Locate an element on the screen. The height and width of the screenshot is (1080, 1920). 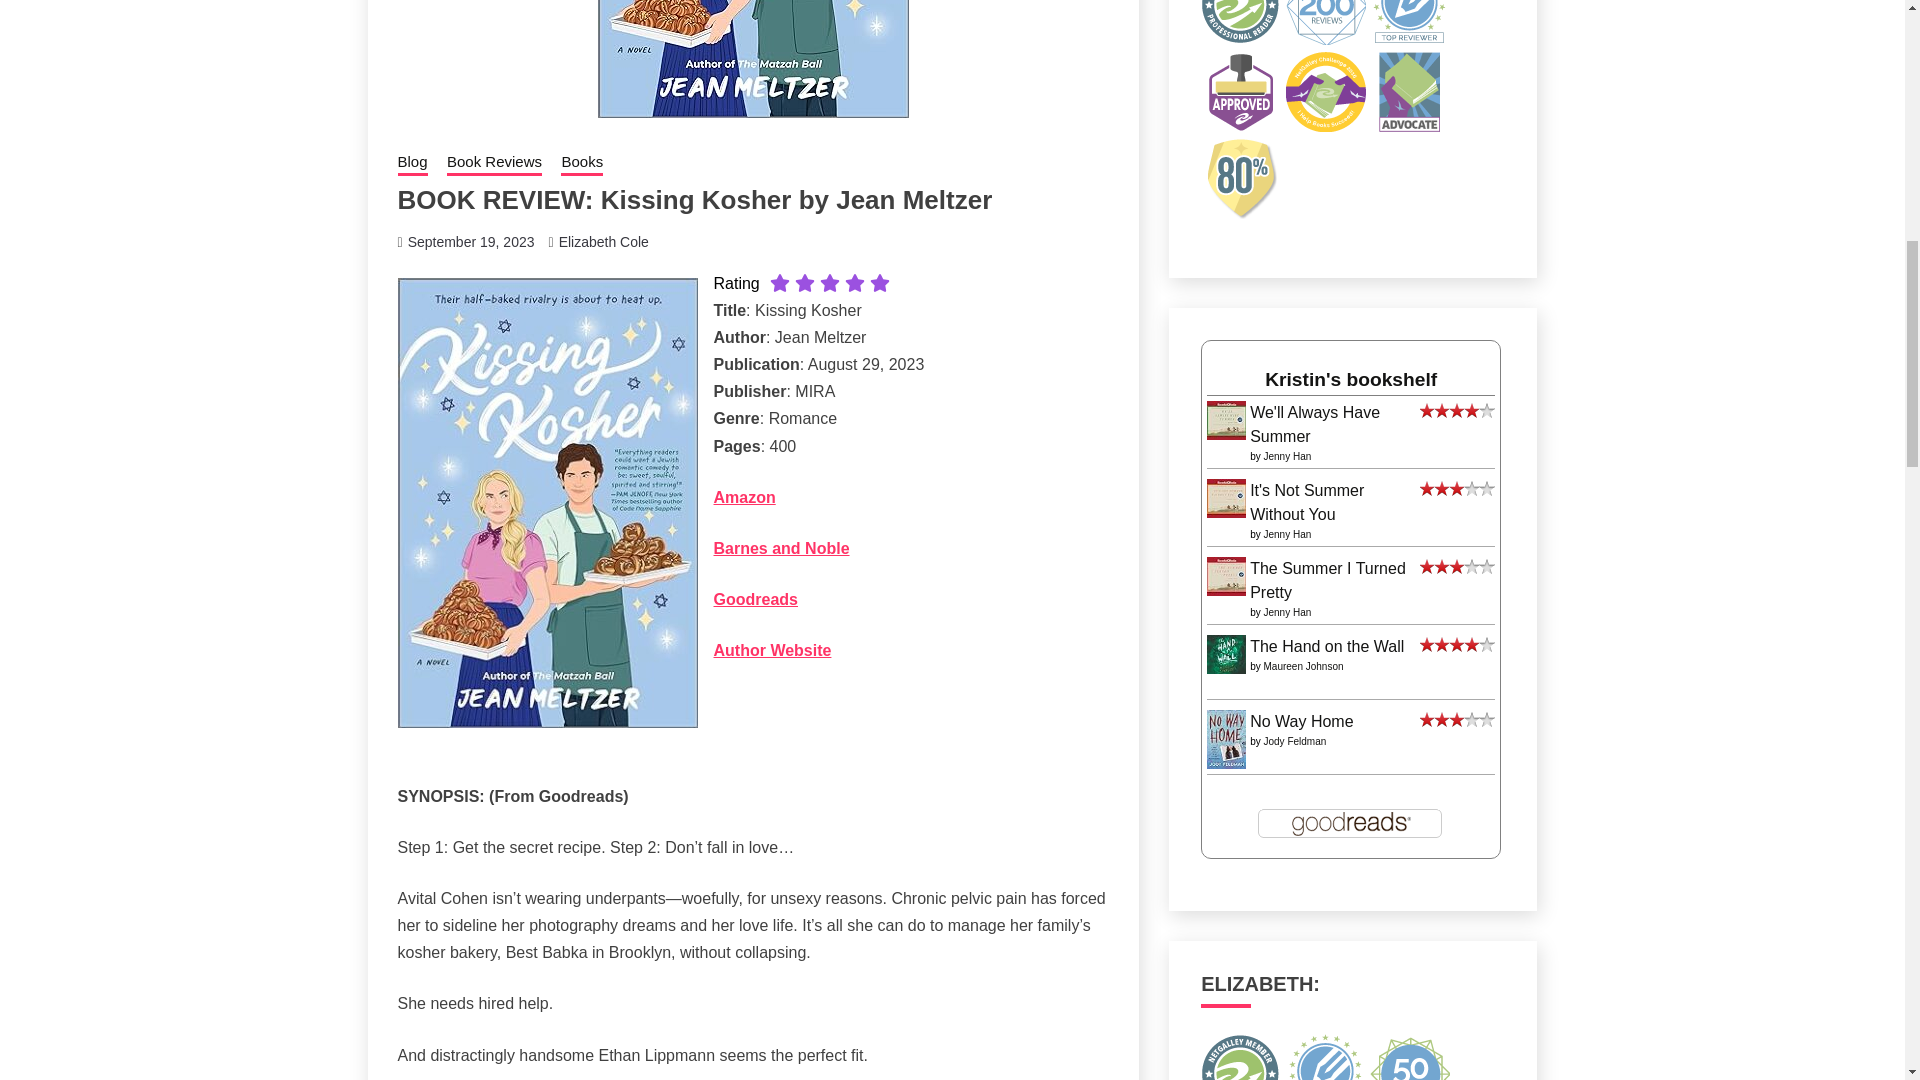
Elizabeth Cole is located at coordinates (603, 242).